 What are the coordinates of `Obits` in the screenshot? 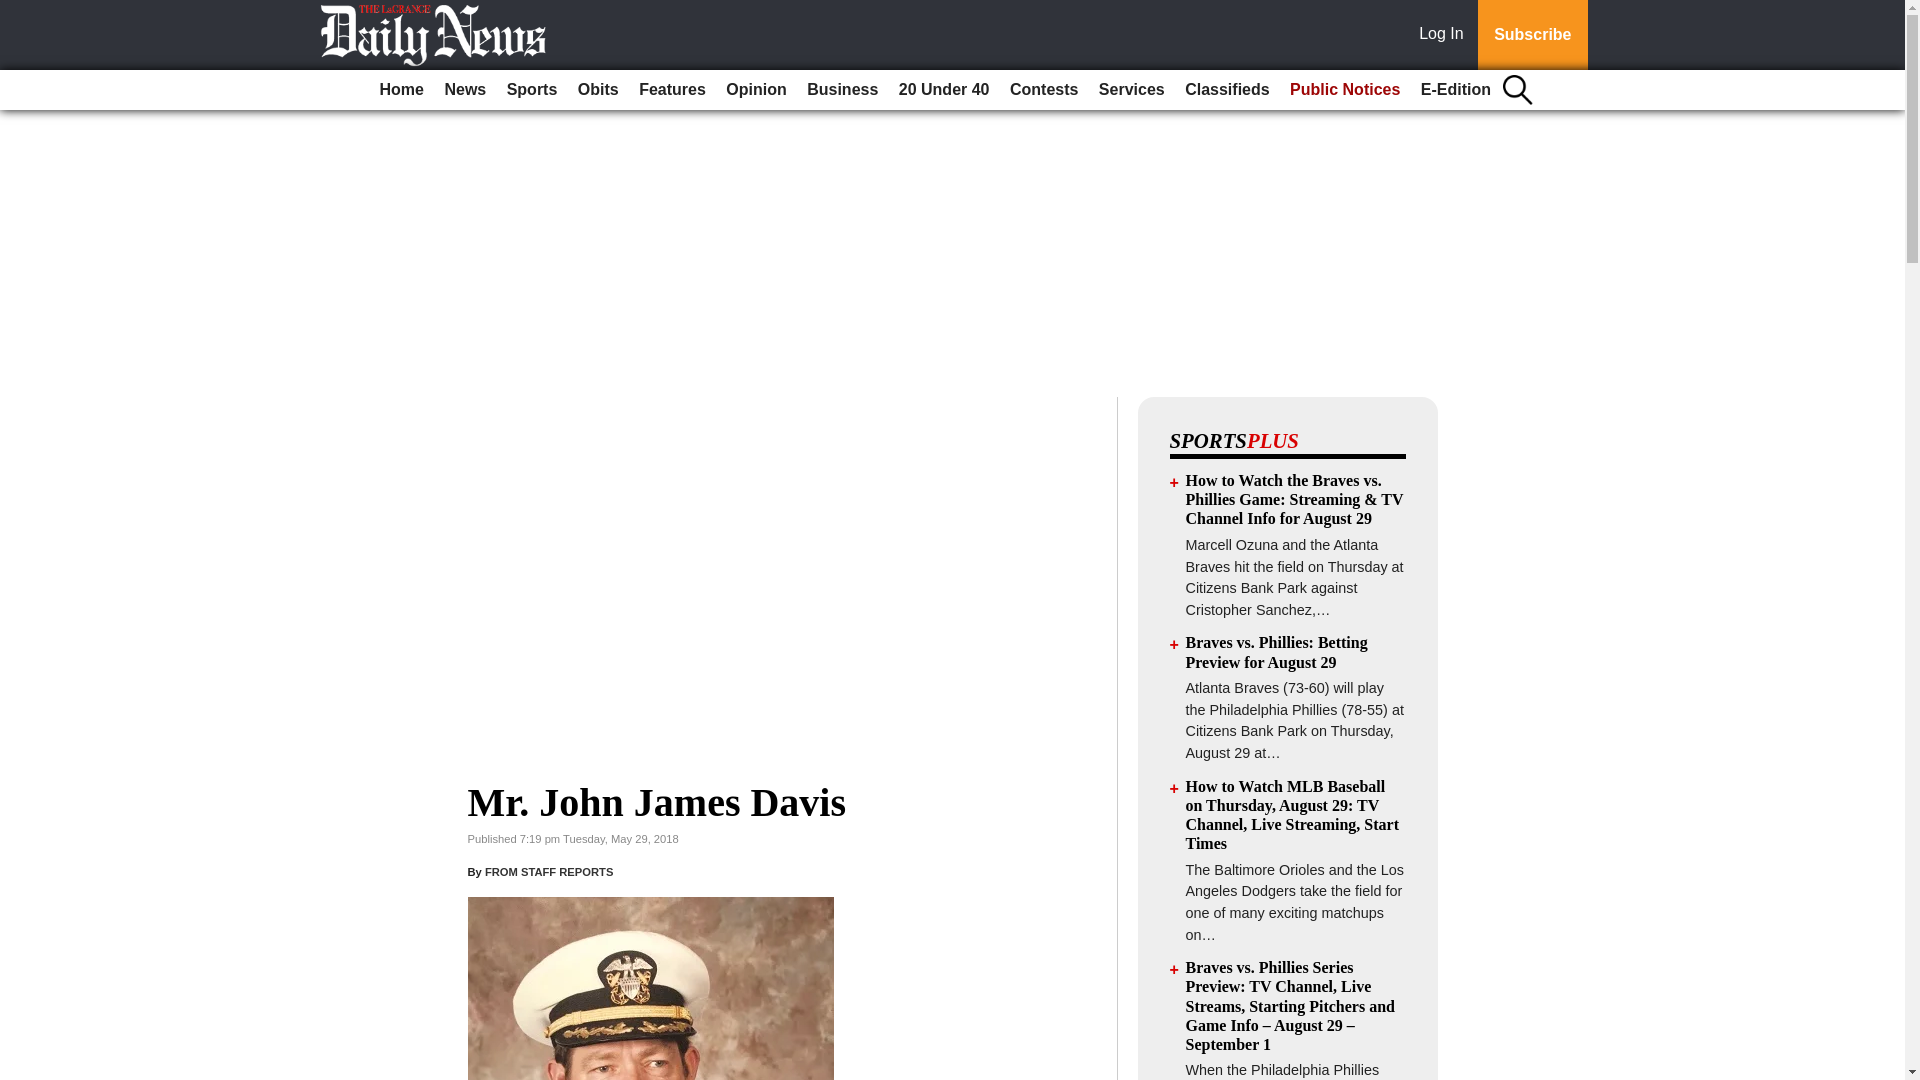 It's located at (598, 90).